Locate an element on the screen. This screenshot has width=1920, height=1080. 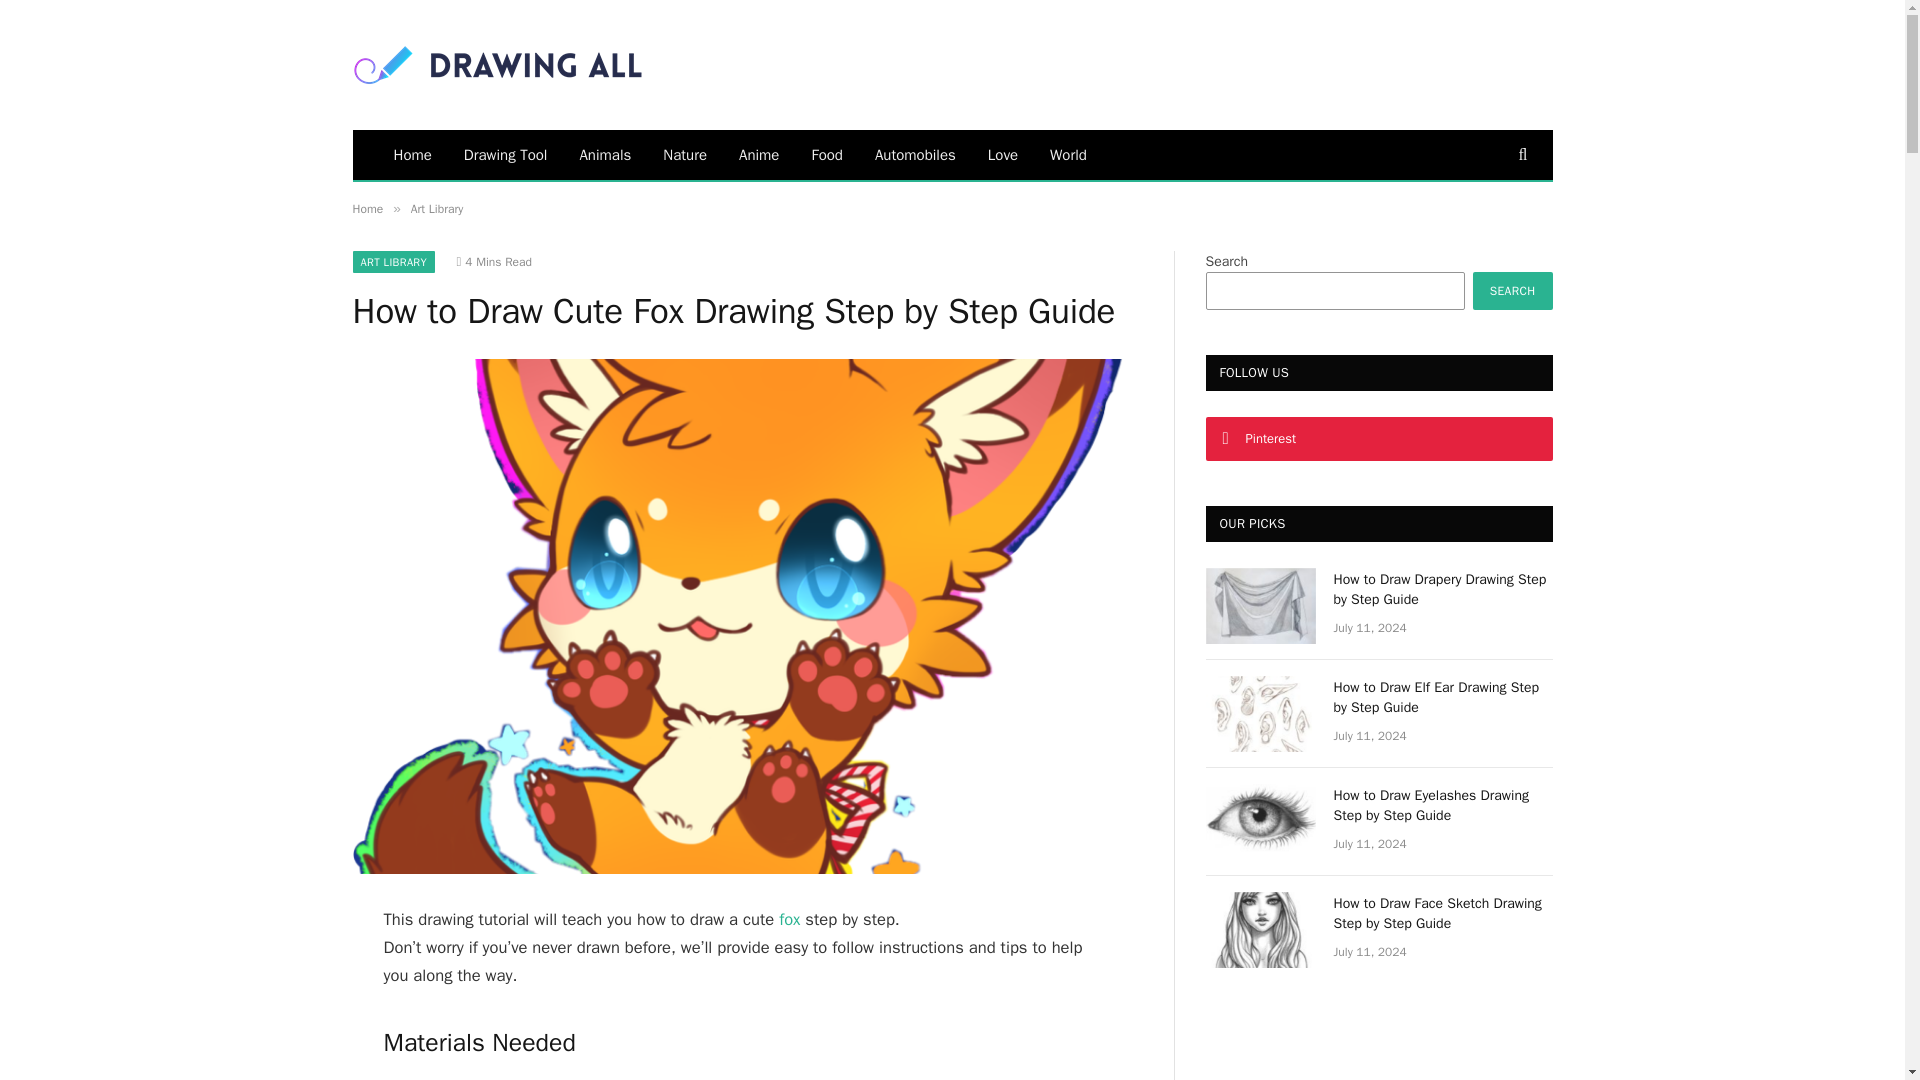
Drawing Tool is located at coordinates (506, 154).